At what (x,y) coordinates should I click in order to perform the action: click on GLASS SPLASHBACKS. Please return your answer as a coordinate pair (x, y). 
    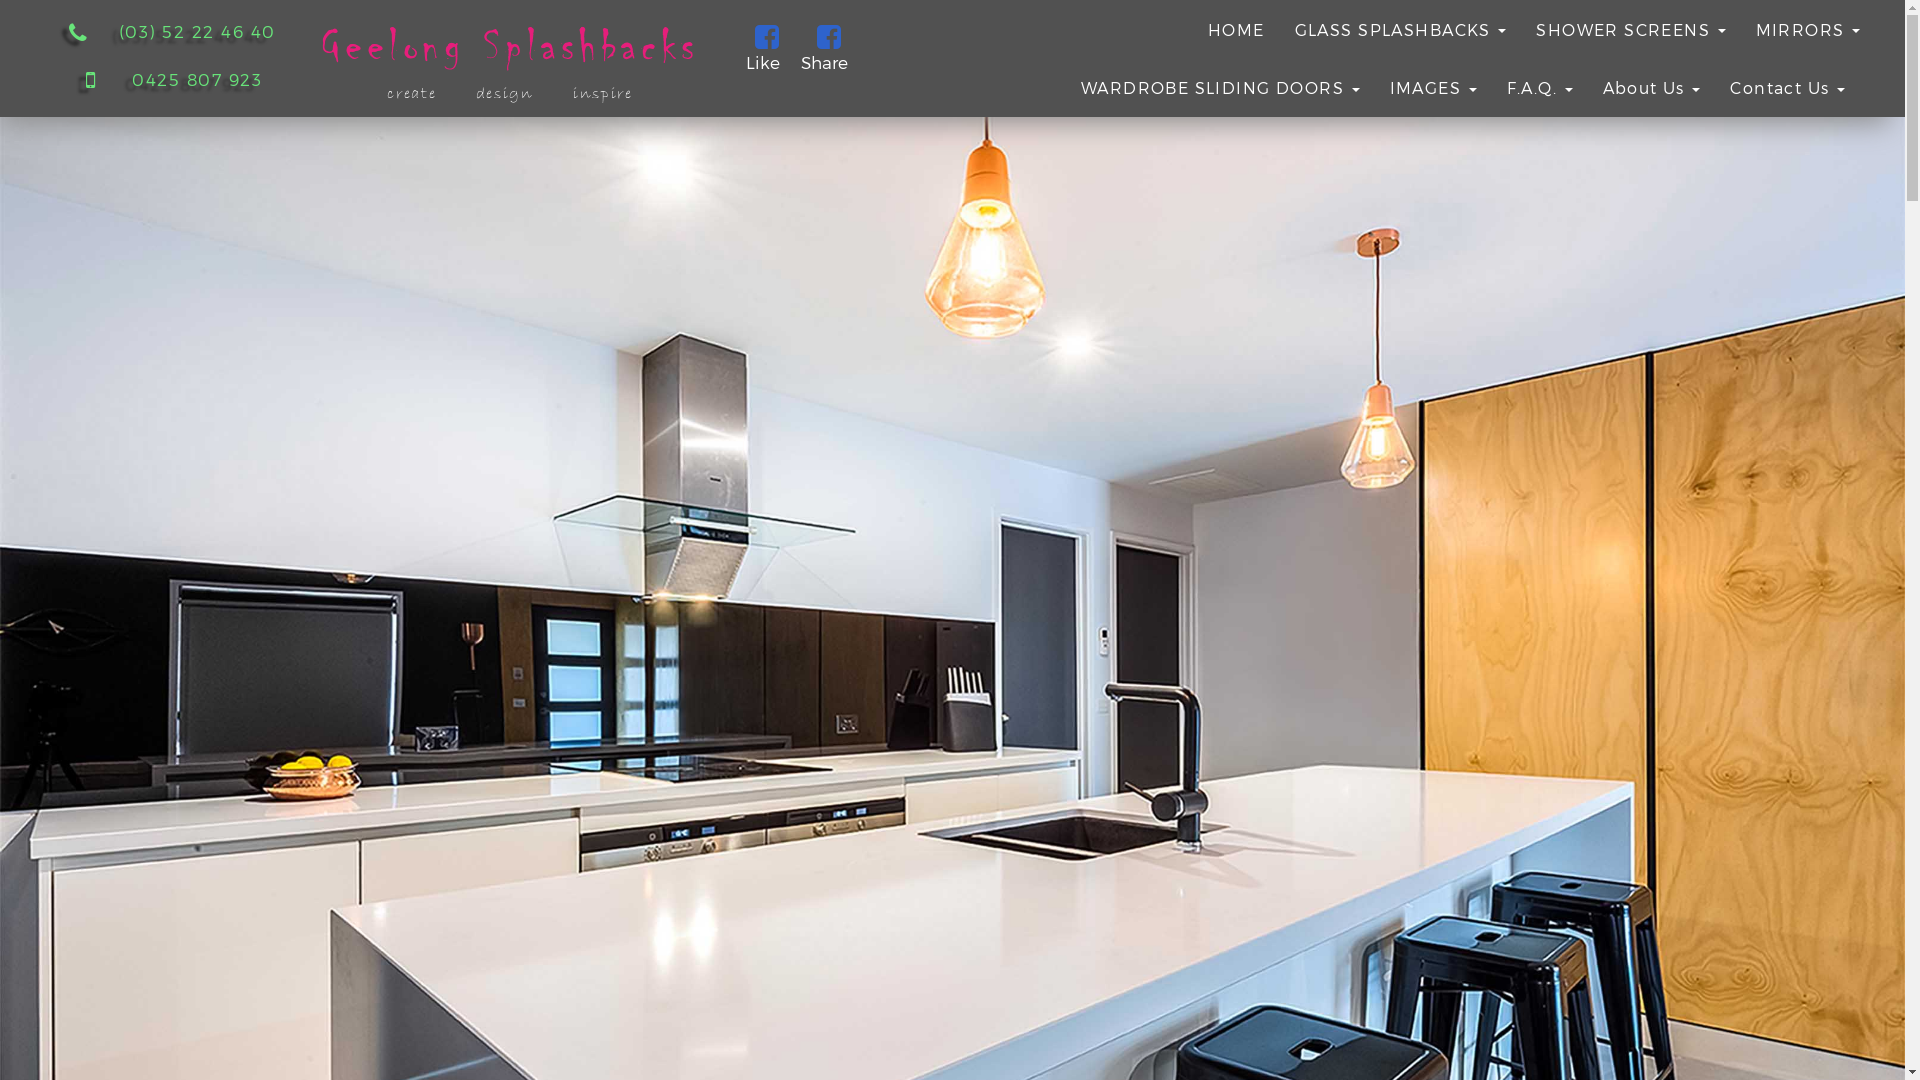
    Looking at the image, I should click on (1401, 30).